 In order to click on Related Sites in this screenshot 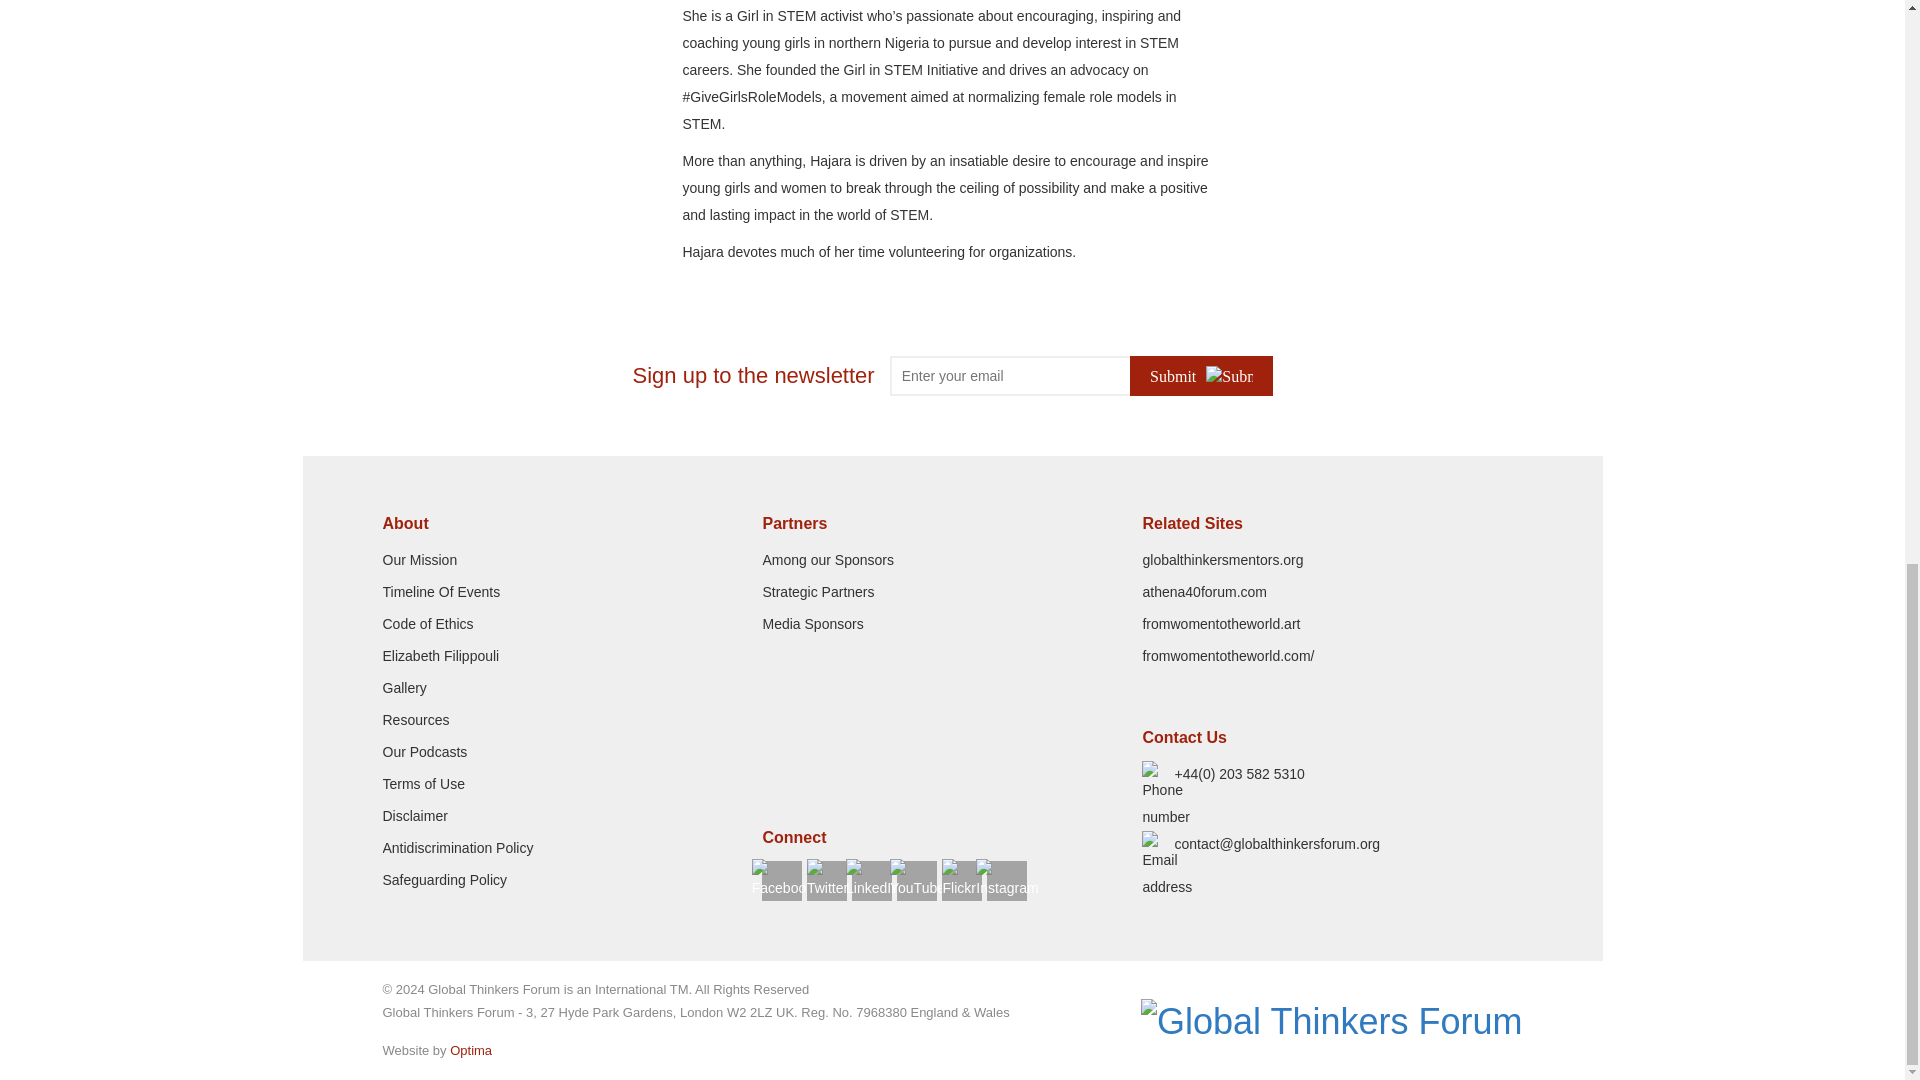, I will do `click(1332, 524)`.